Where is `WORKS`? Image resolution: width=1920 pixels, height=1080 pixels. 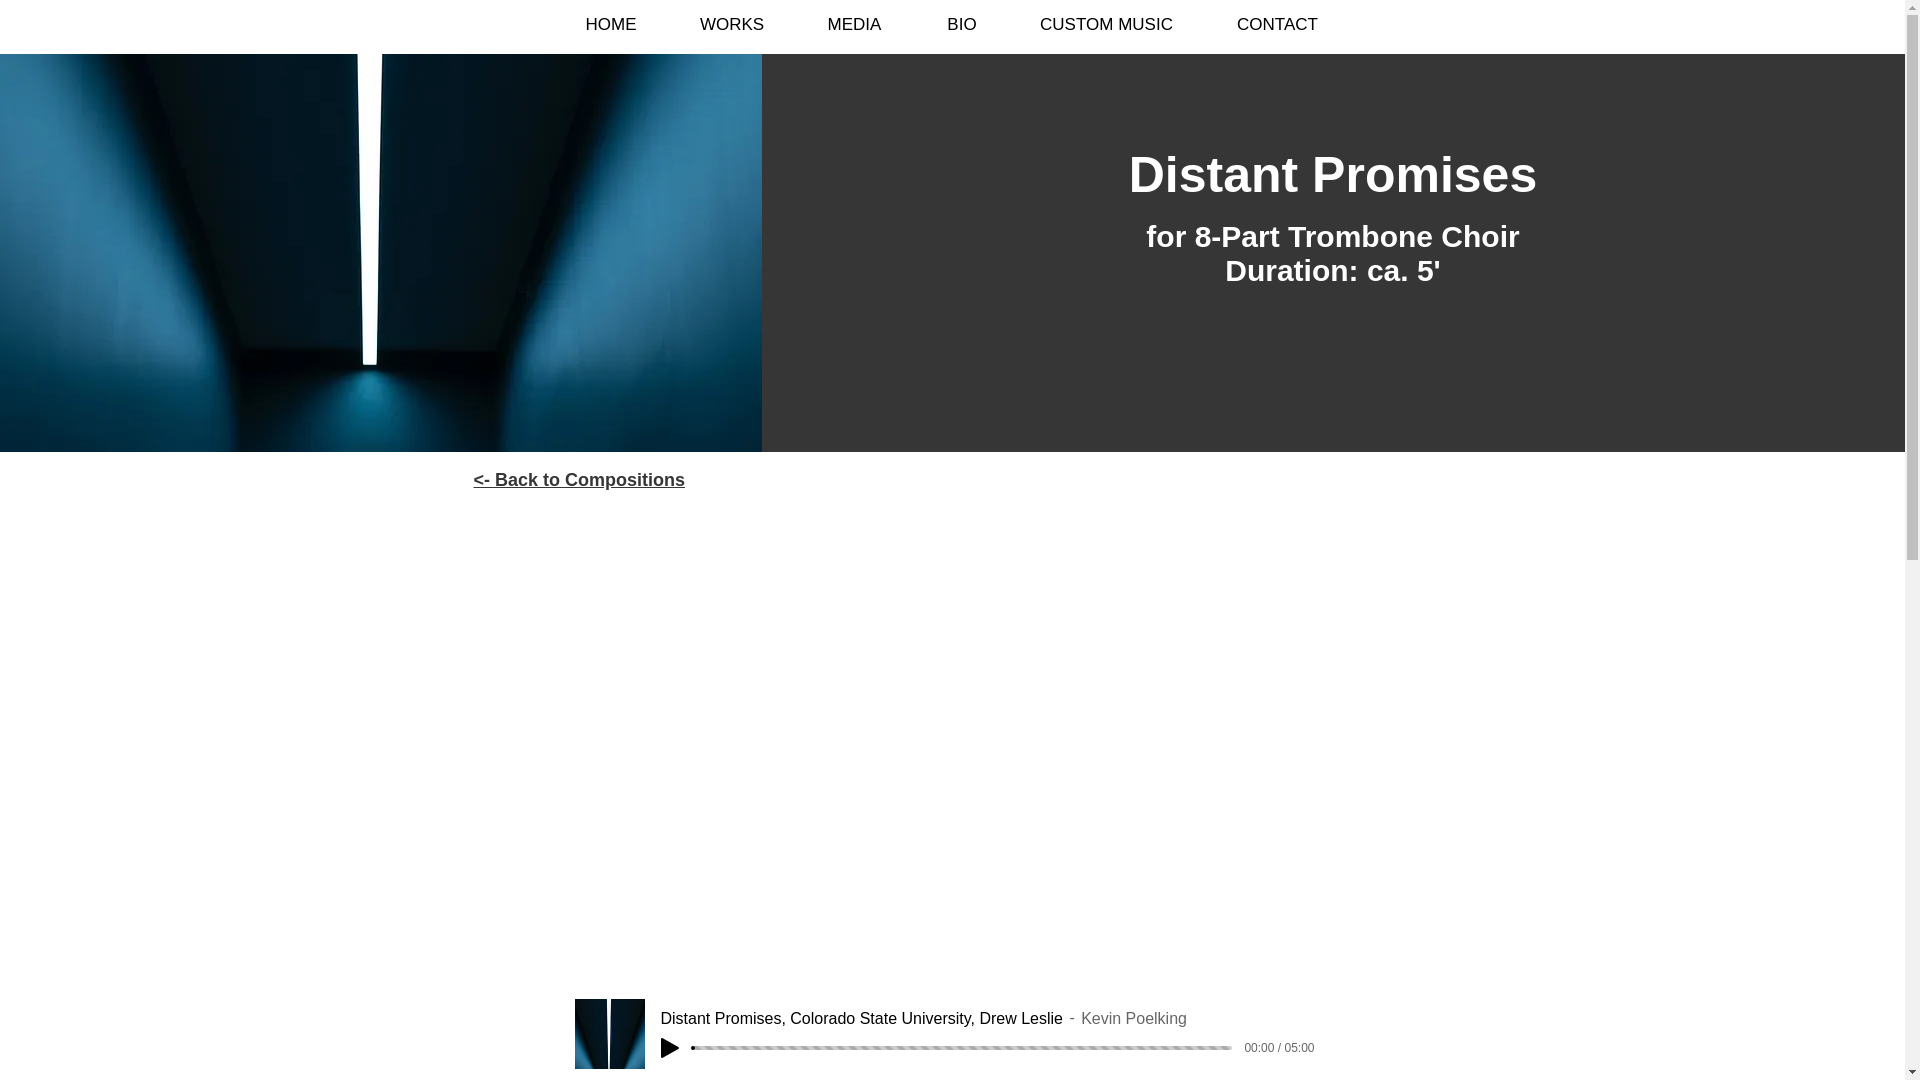
WORKS is located at coordinates (732, 24).